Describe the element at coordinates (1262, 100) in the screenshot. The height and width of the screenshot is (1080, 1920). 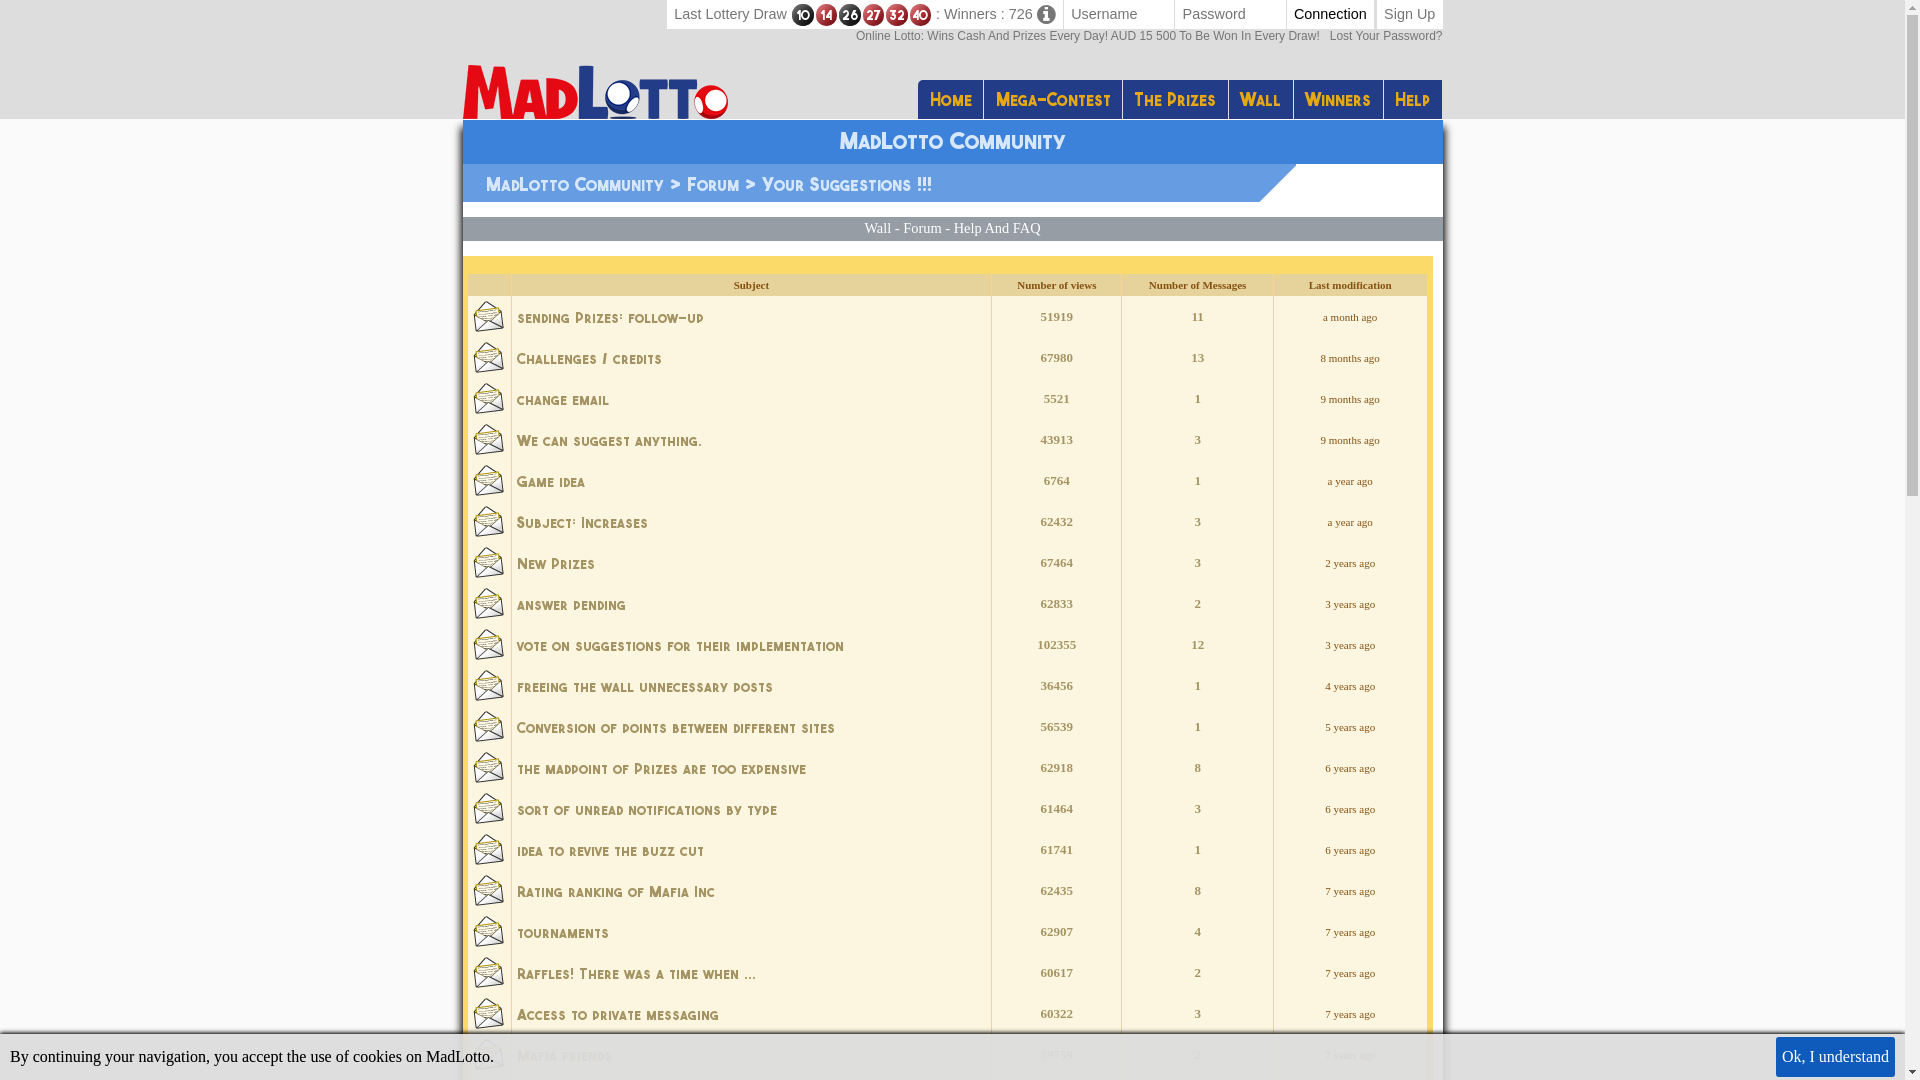
I see `Wall` at that location.